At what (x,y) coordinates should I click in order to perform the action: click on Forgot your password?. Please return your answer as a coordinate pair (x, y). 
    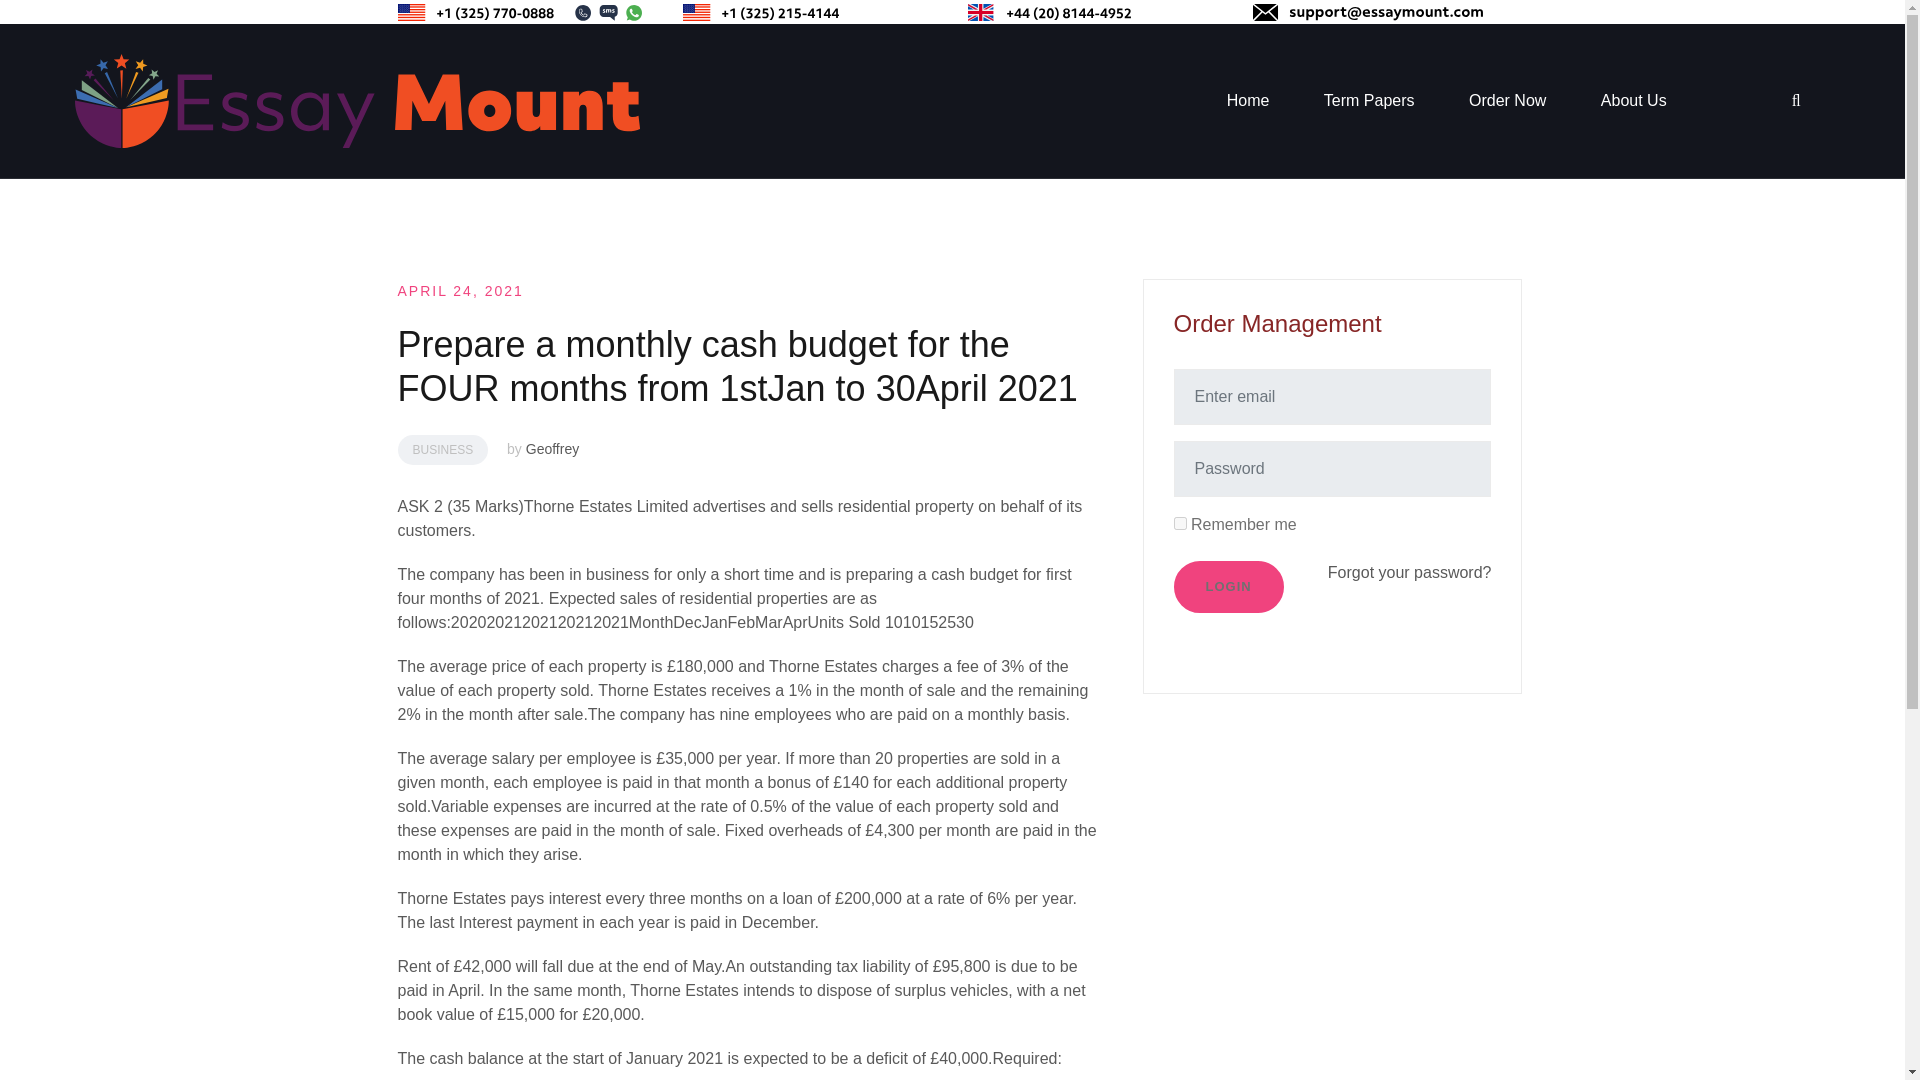
    Looking at the image, I should click on (1410, 572).